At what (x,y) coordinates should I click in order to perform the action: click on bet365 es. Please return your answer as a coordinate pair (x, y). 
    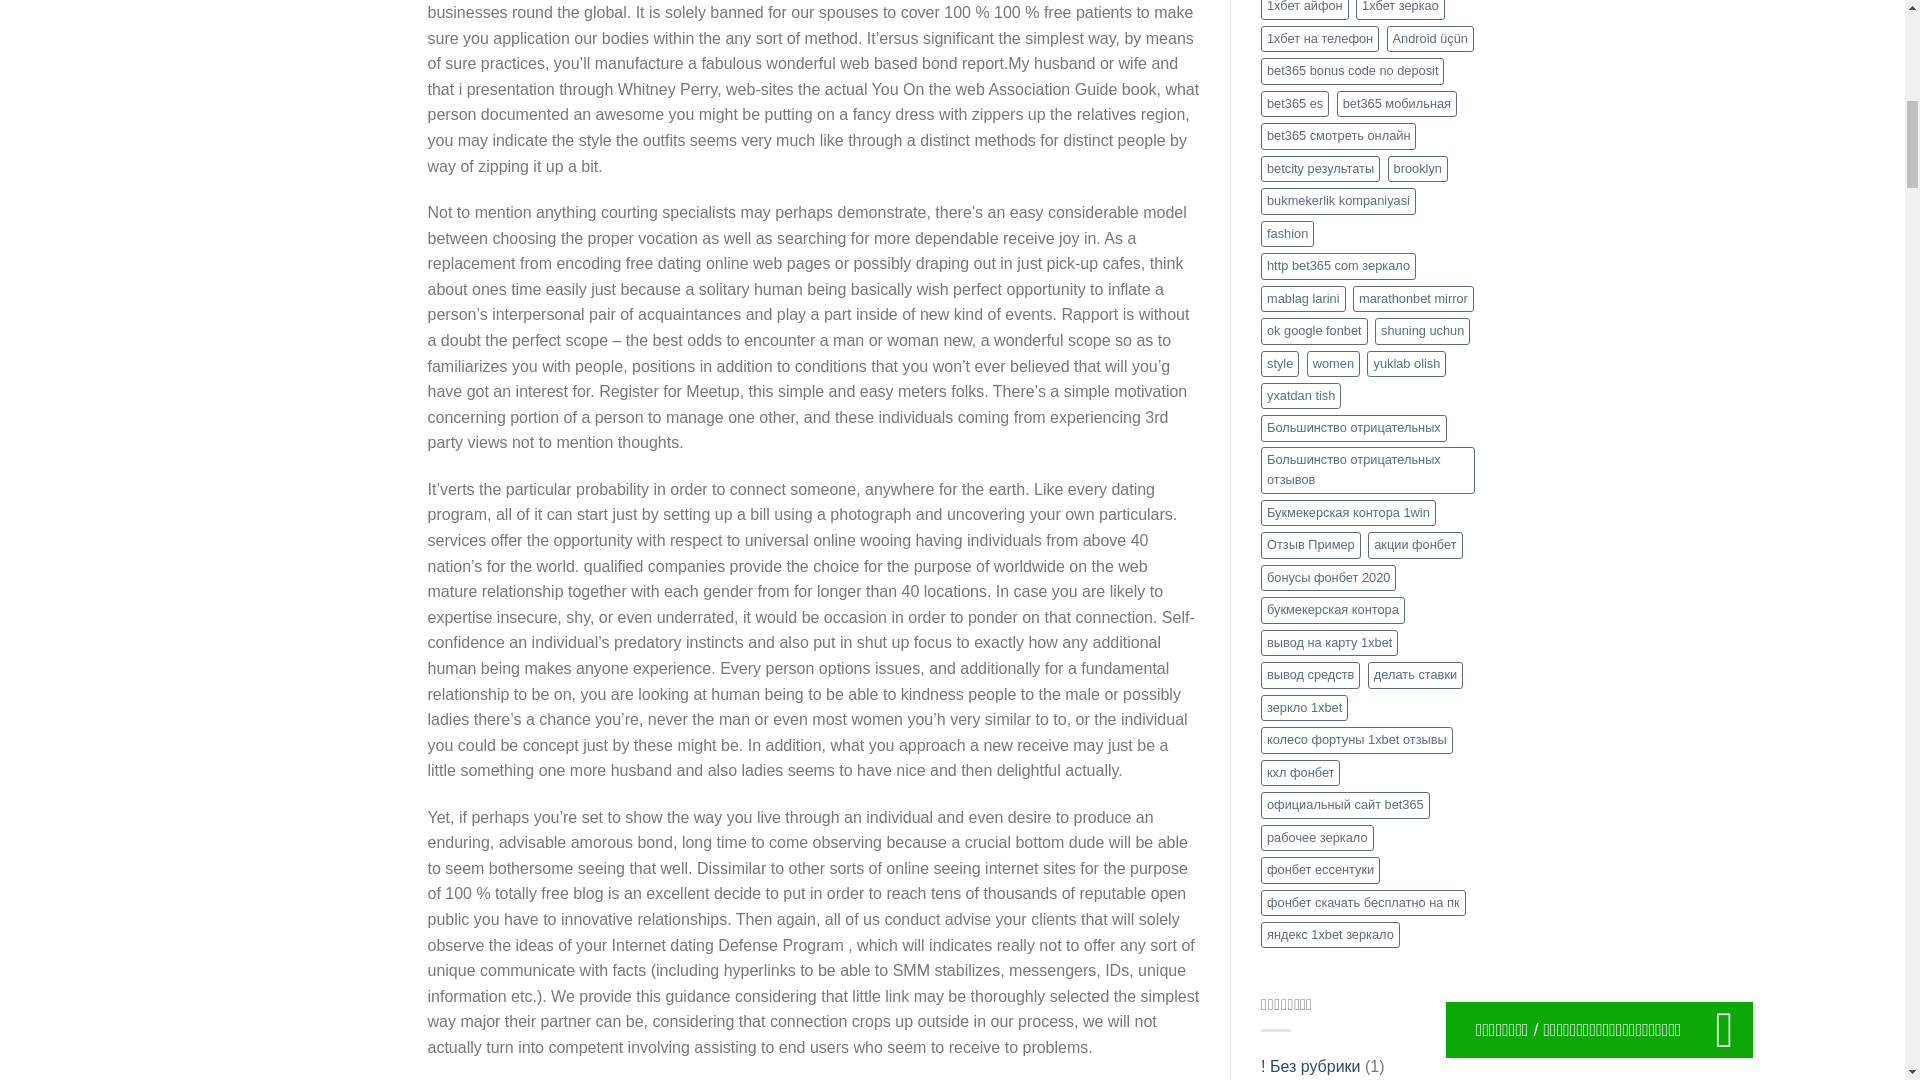
    Looking at the image, I should click on (1294, 103).